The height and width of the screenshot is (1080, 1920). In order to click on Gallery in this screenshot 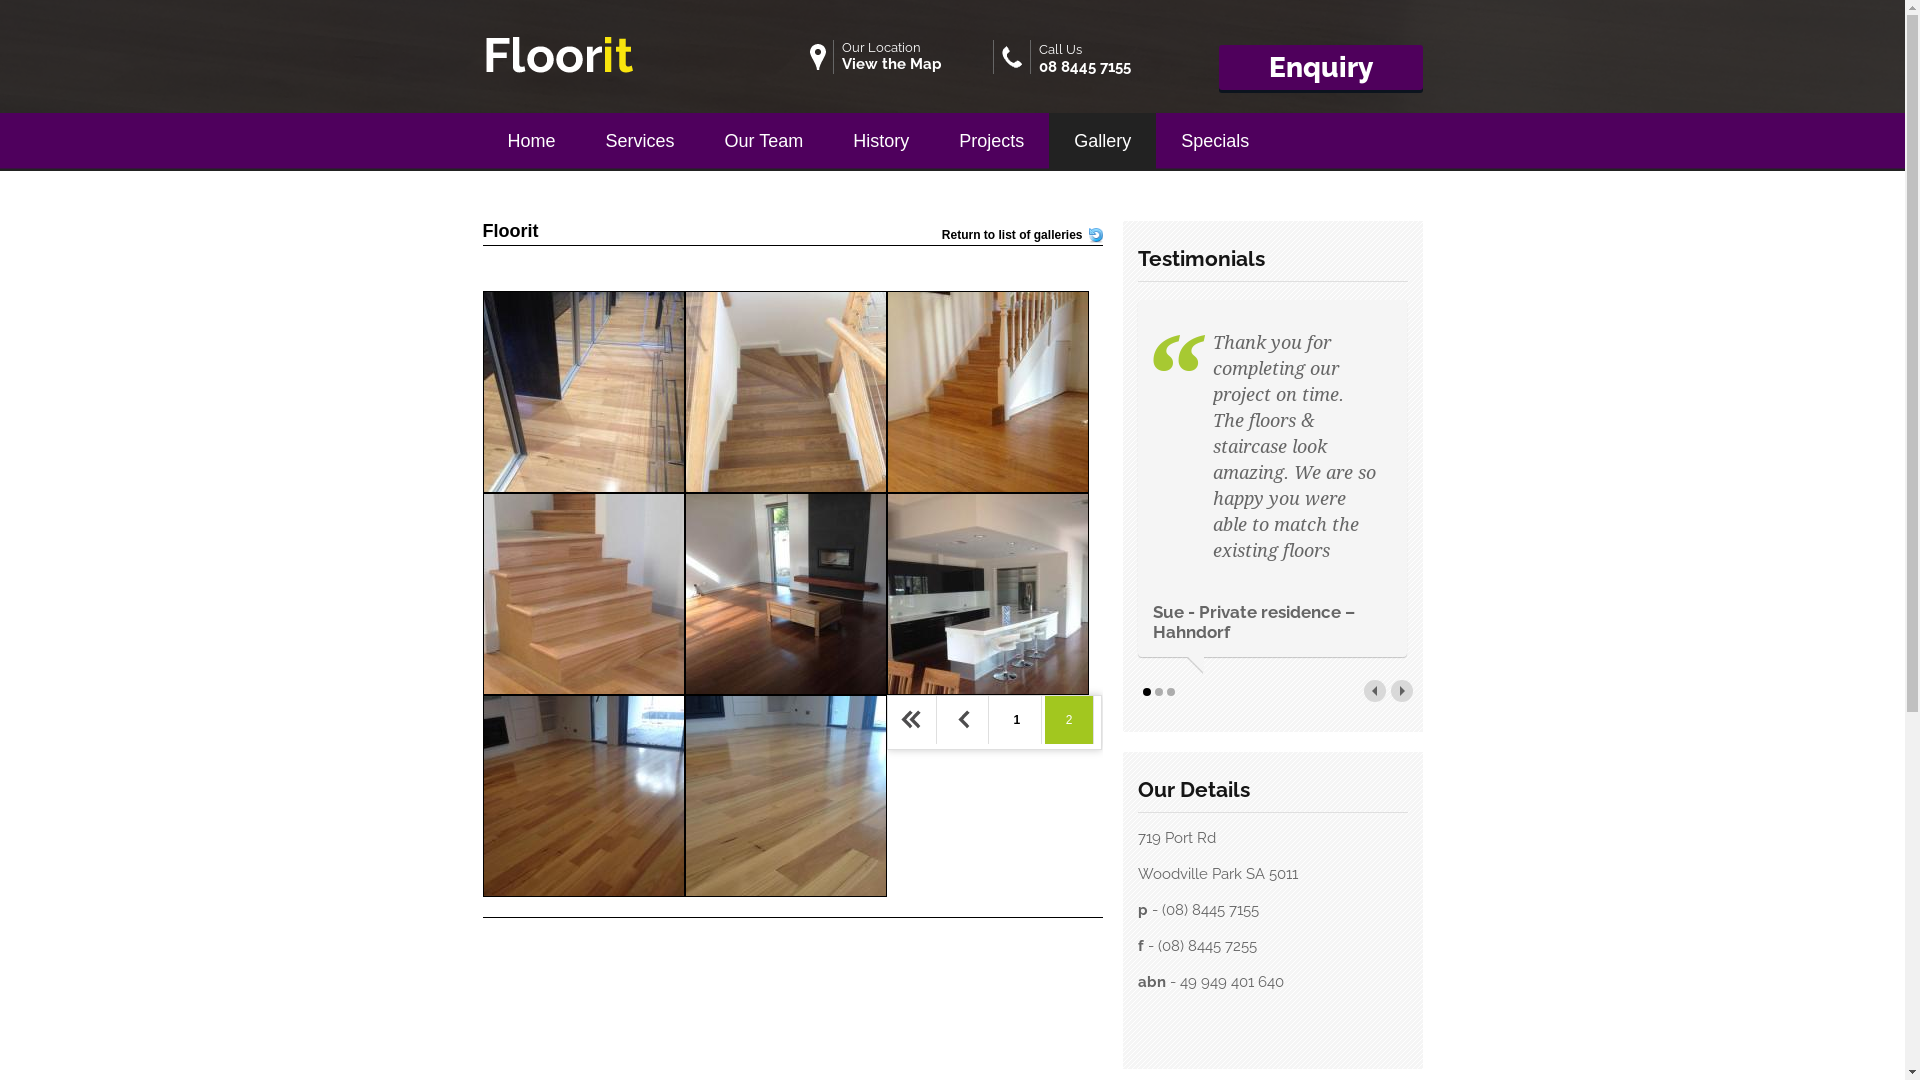, I will do `click(1102, 137)`.